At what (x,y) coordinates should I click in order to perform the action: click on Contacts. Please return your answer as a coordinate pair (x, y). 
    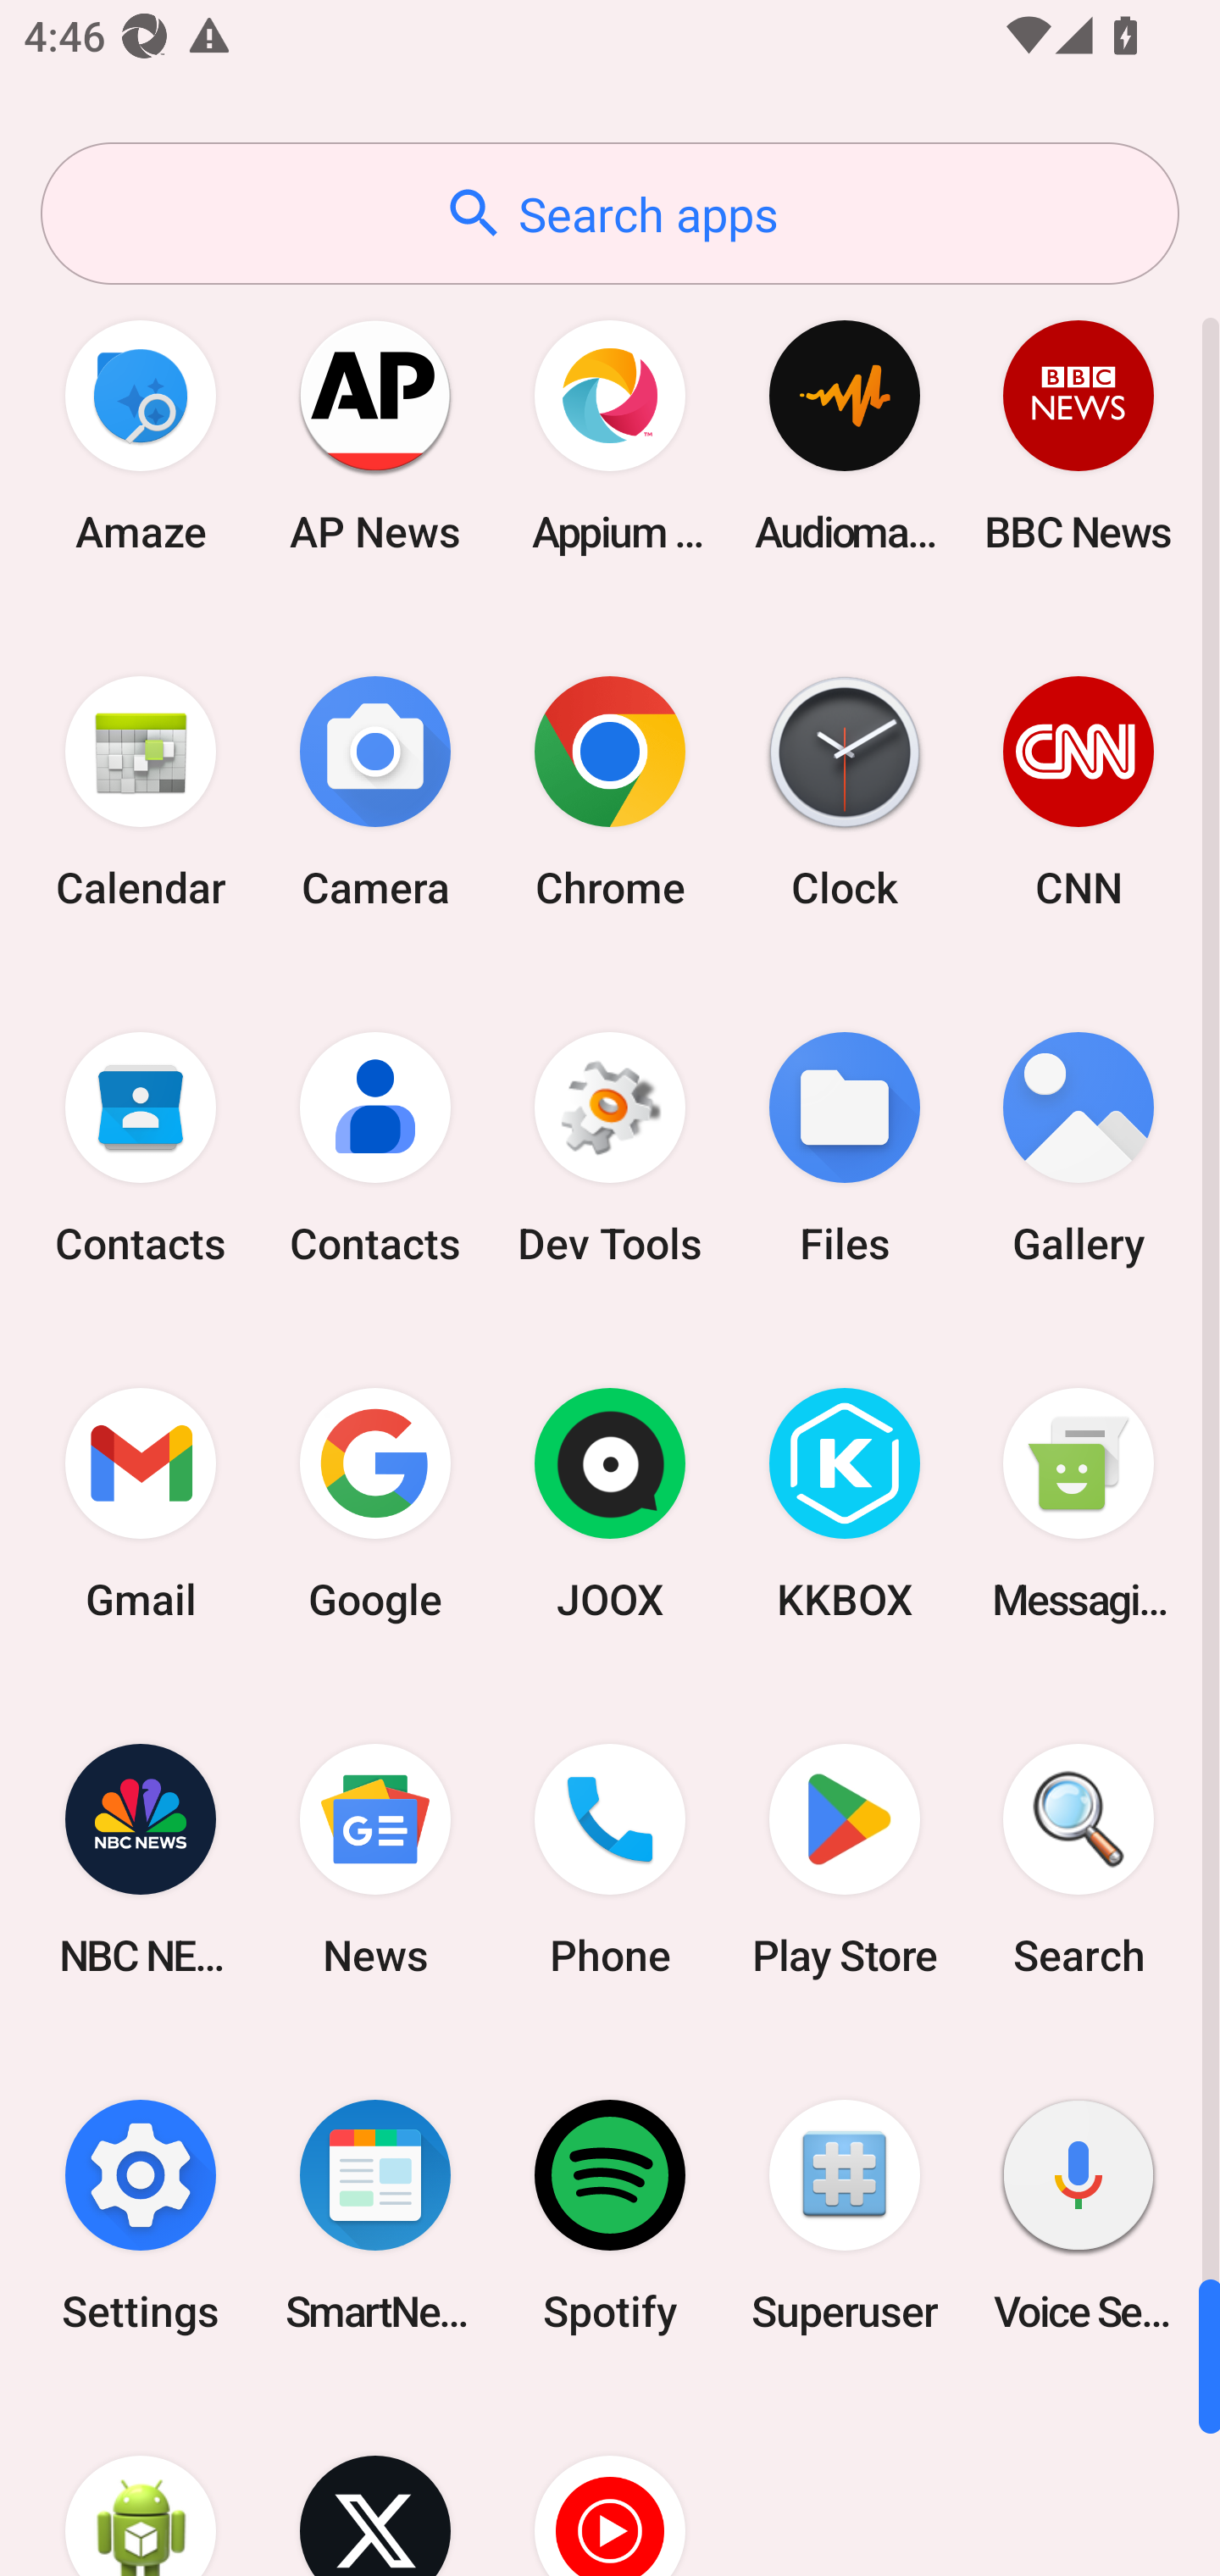
    Looking at the image, I should click on (375, 1149).